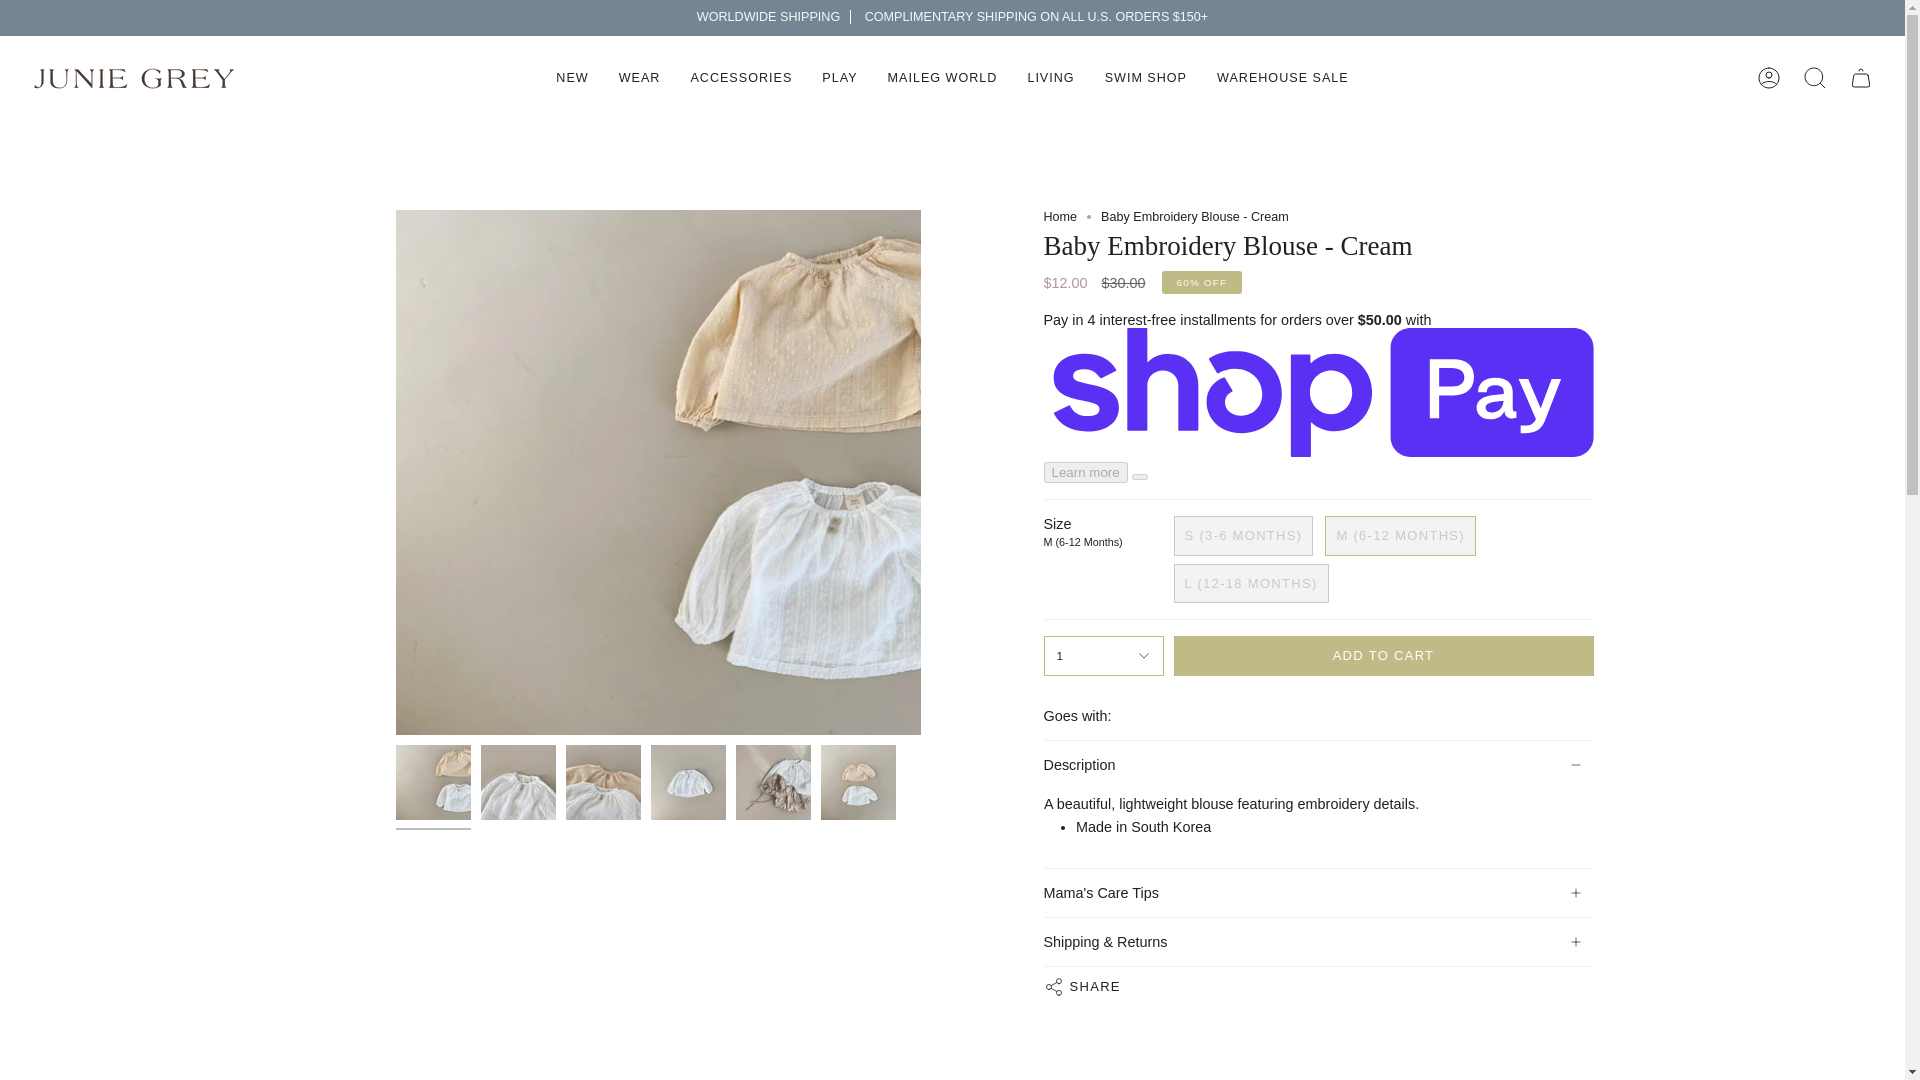 Image resolution: width=1920 pixels, height=1080 pixels. I want to click on Cart, so click(1860, 78).